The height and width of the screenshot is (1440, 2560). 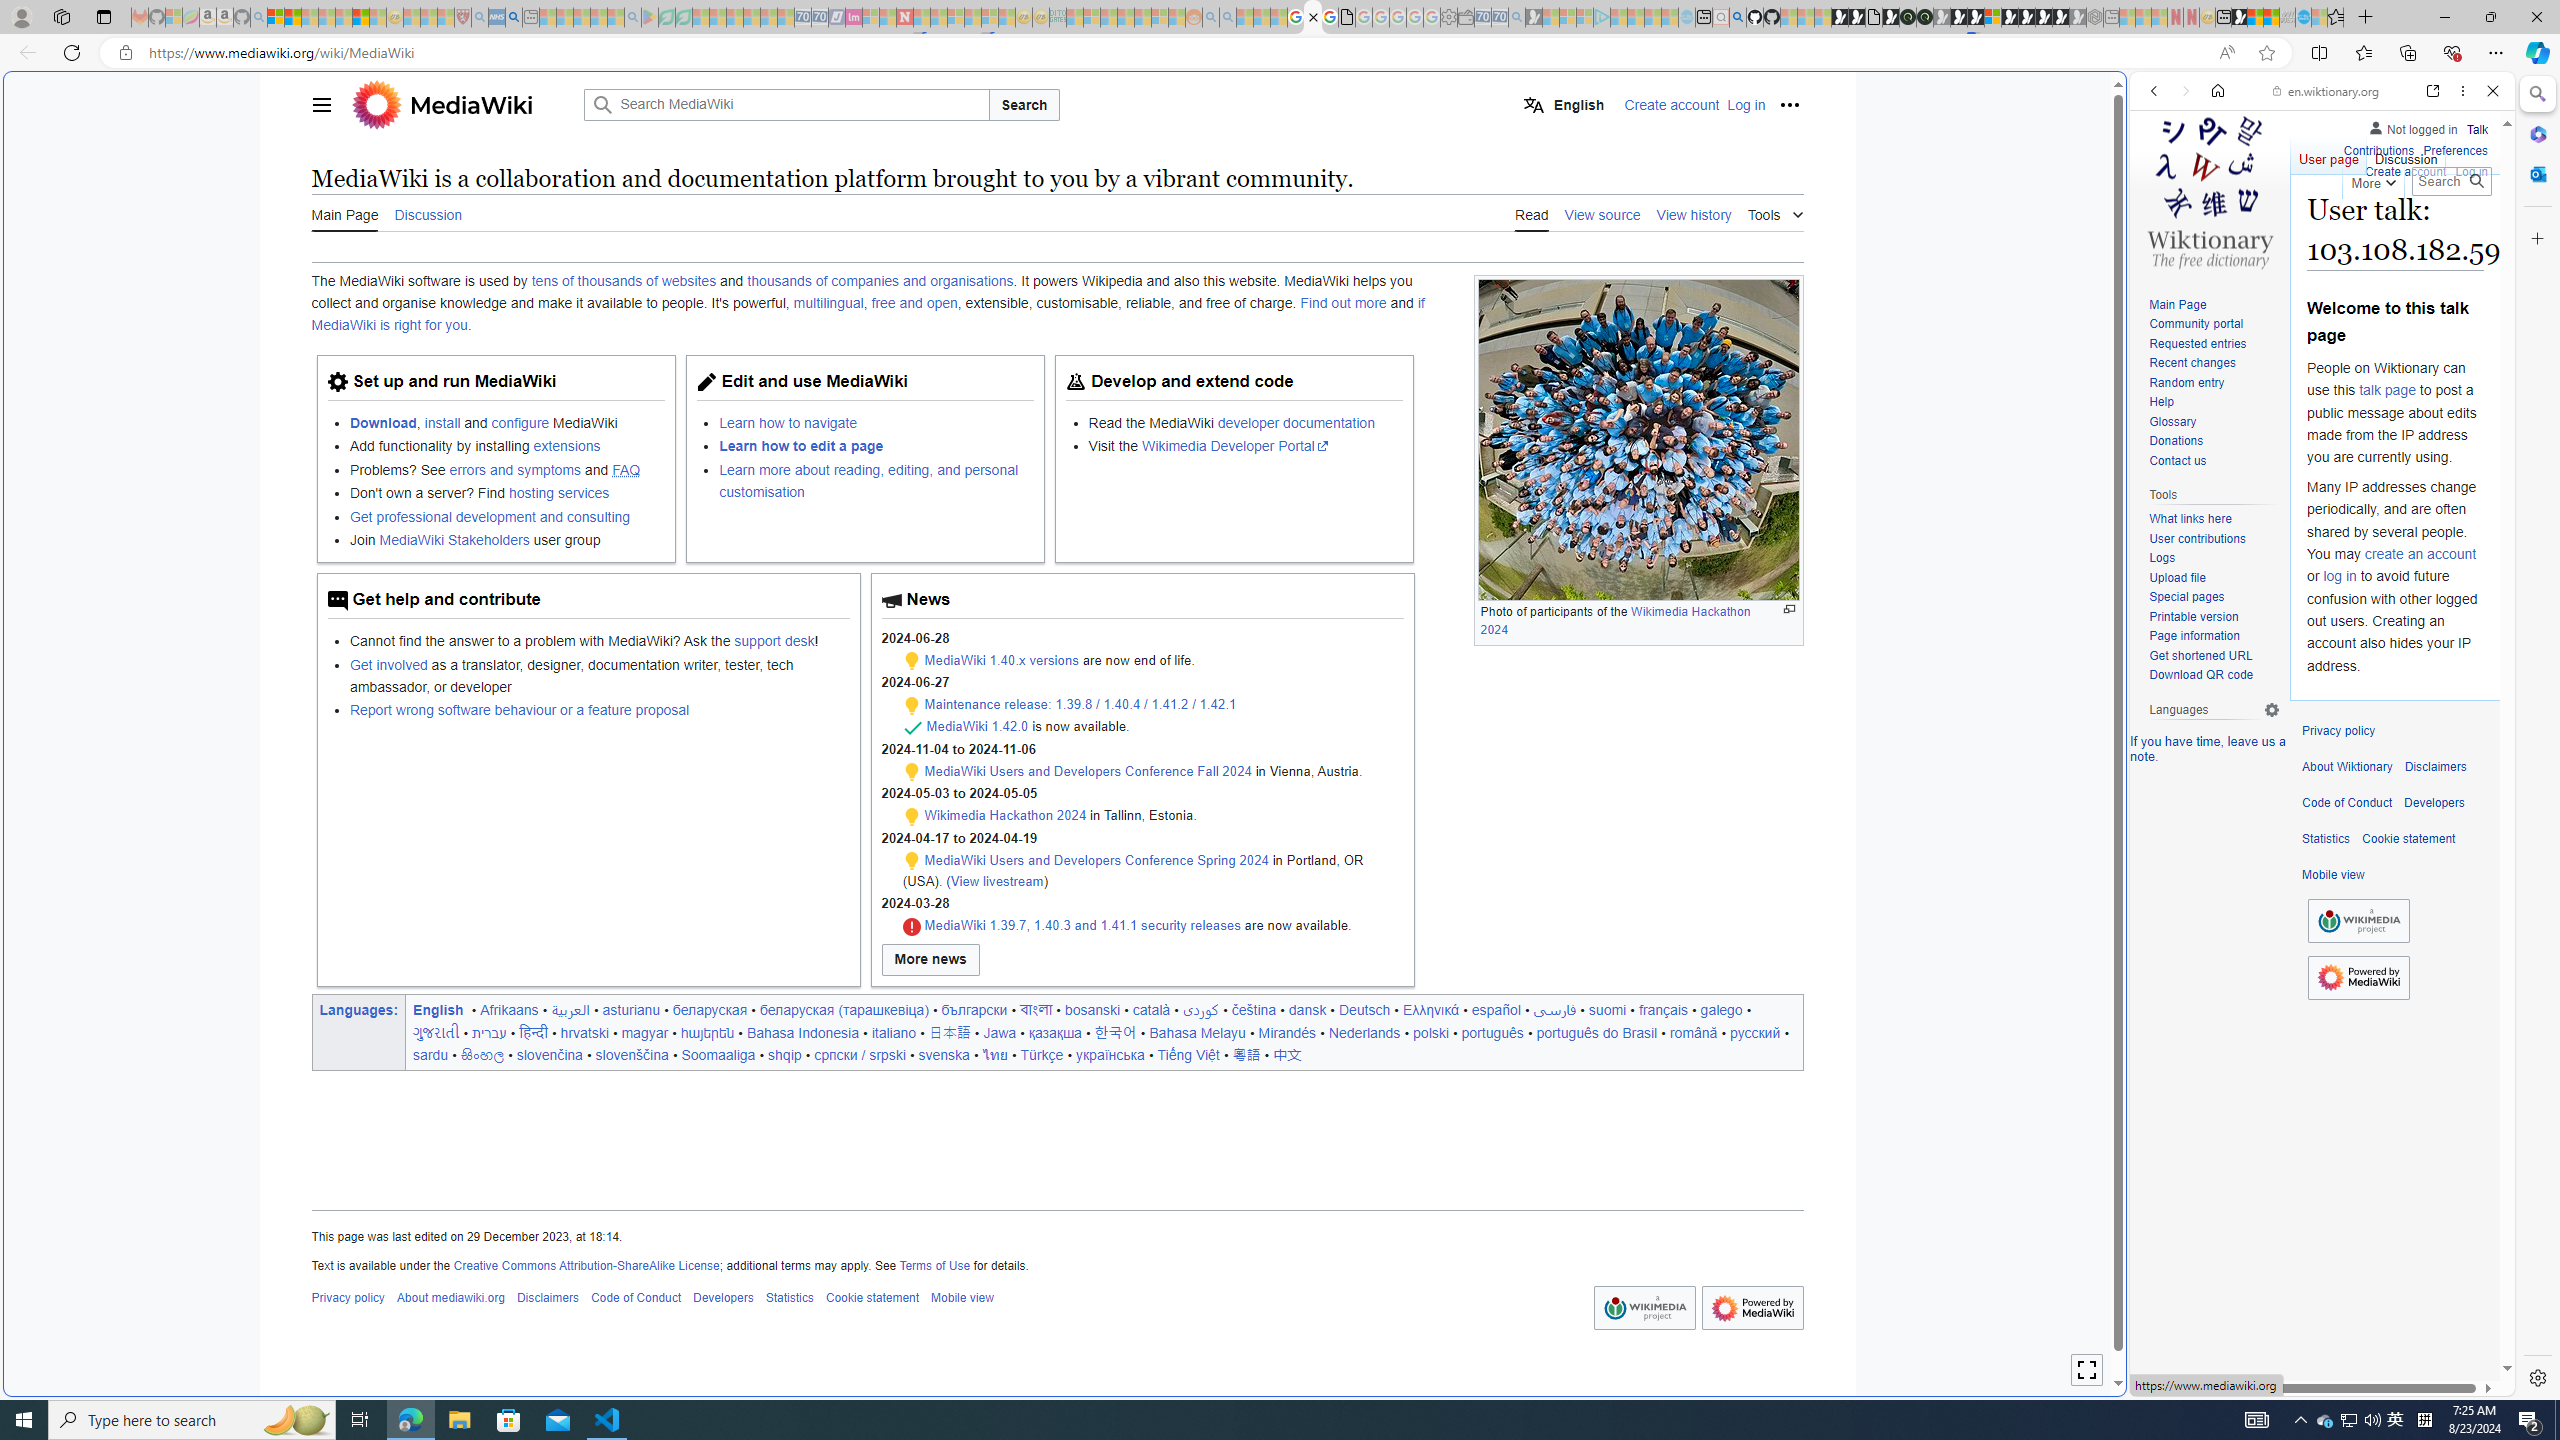 I want to click on Requested entries, so click(x=2214, y=344).